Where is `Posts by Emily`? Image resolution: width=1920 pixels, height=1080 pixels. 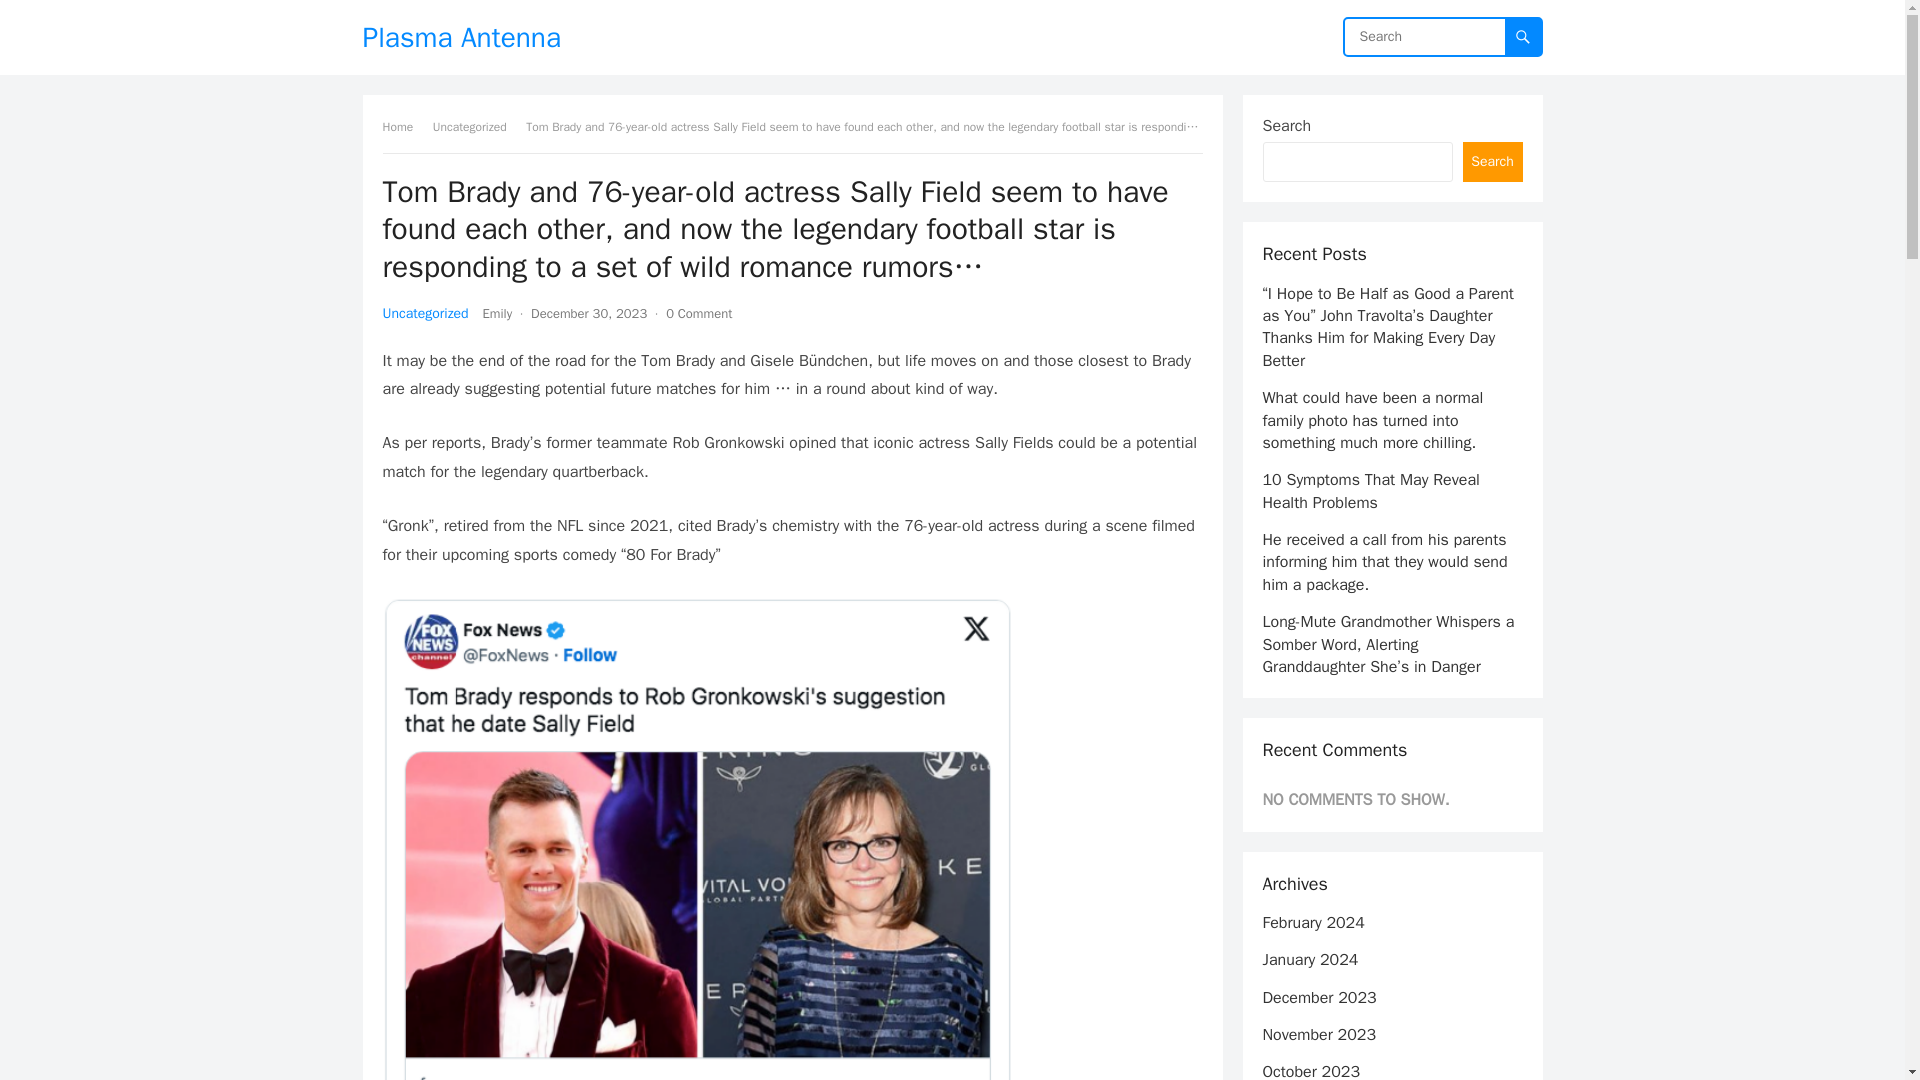
Posts by Emily is located at coordinates (498, 312).